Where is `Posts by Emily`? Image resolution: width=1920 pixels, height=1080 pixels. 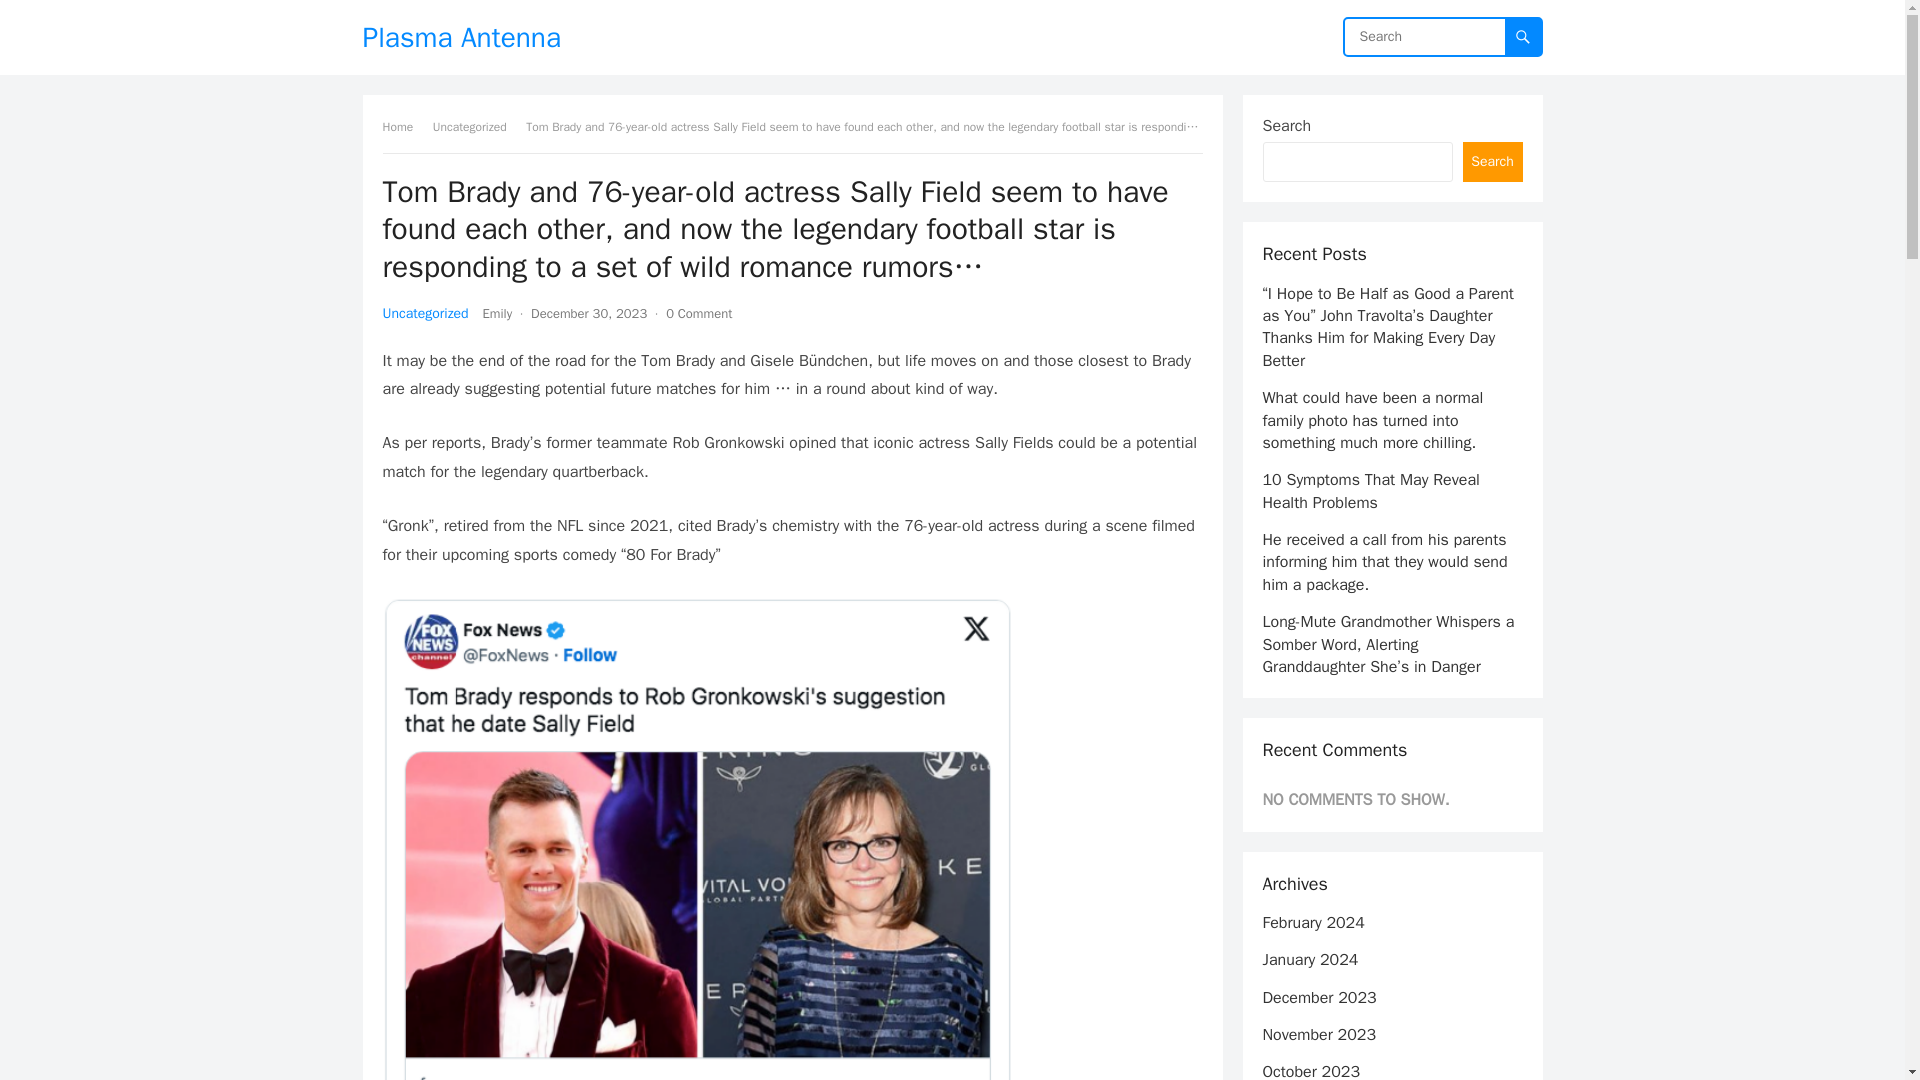
Posts by Emily is located at coordinates (498, 312).